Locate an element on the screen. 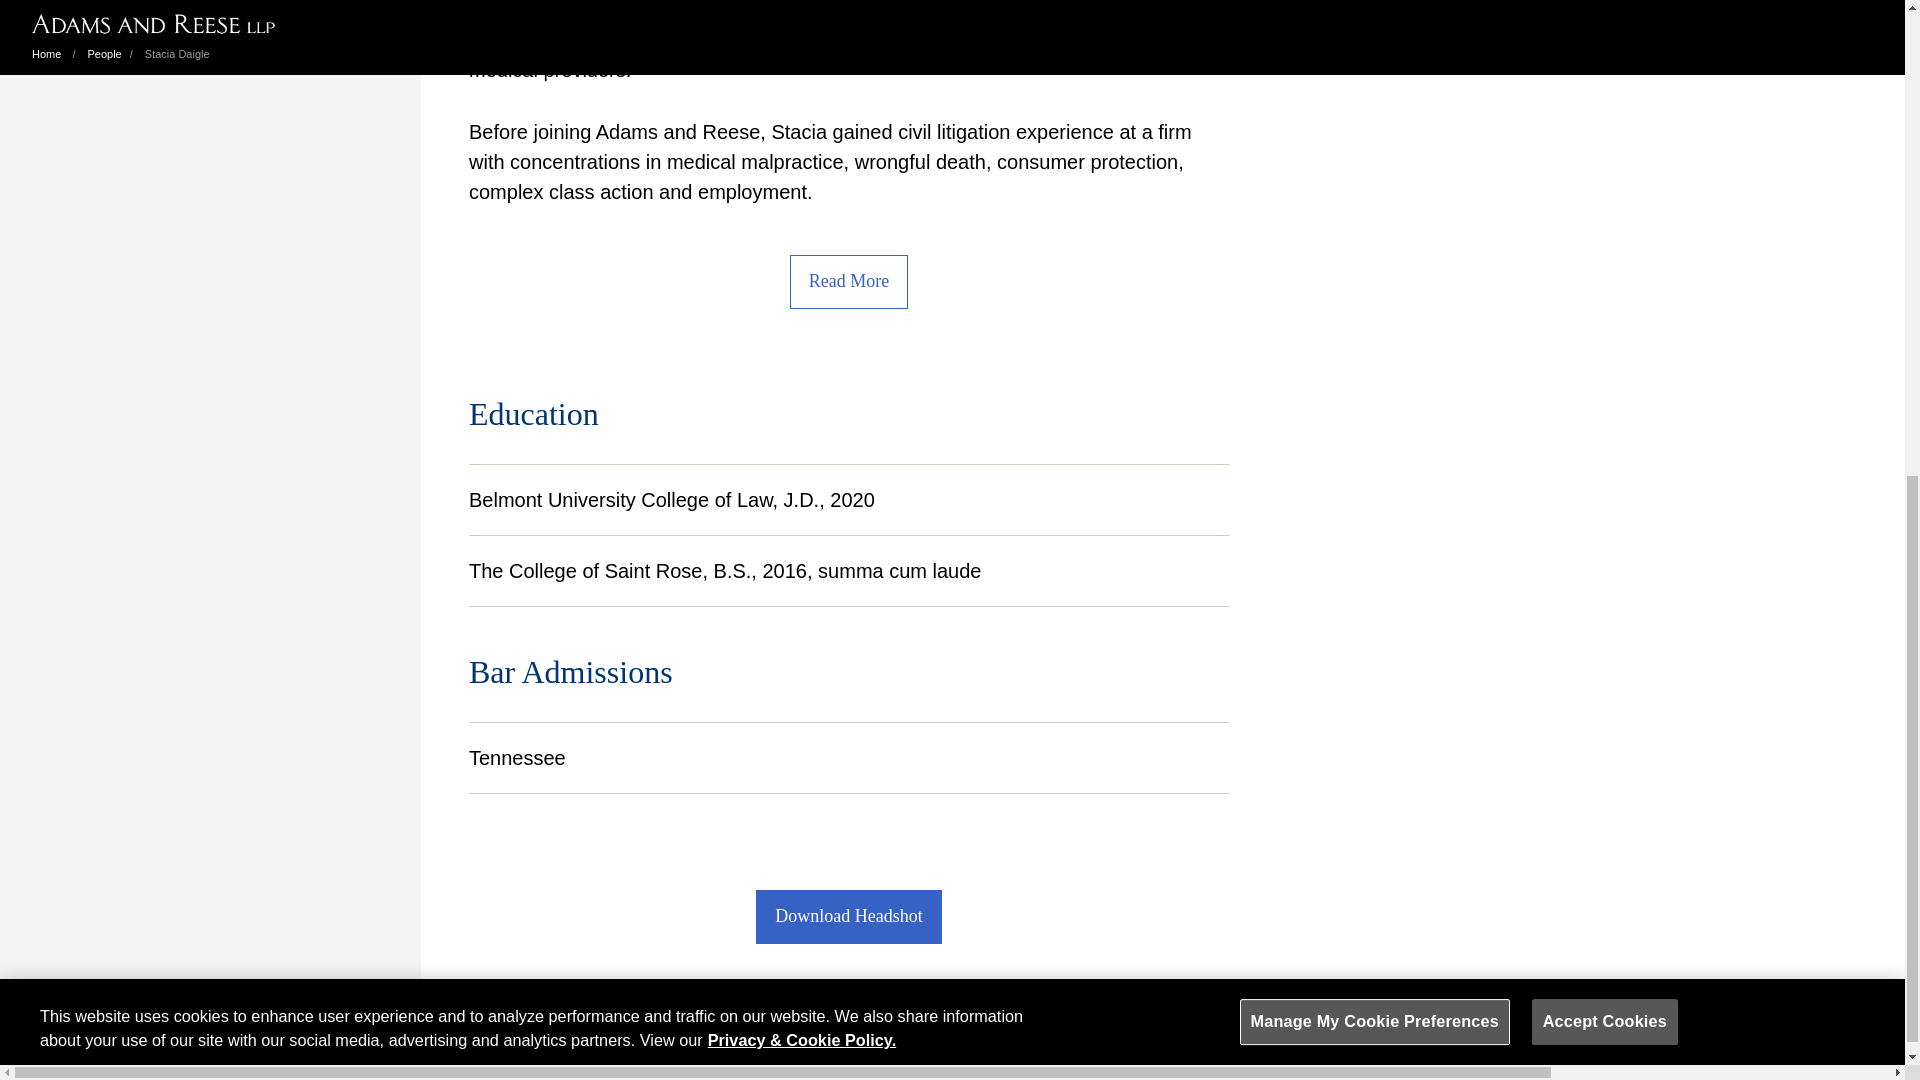 The image size is (1920, 1080). Disclaimer is located at coordinates (618, 1040).